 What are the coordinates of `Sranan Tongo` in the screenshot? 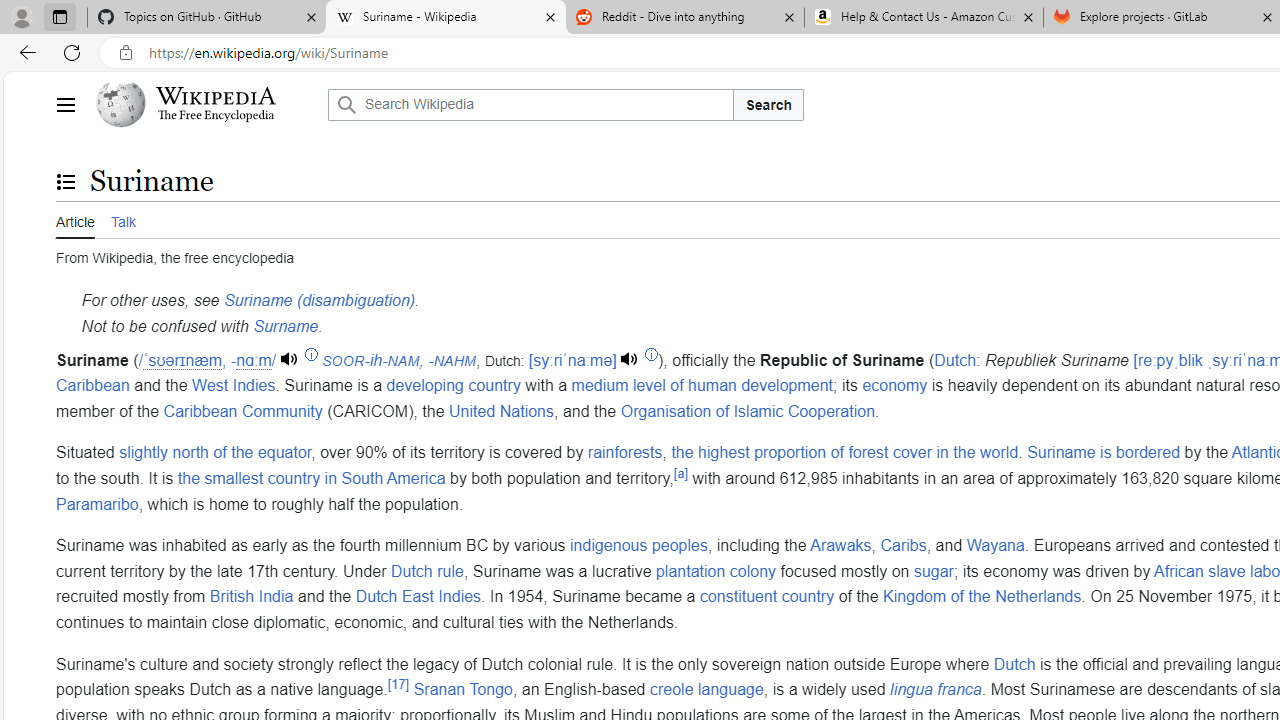 It's located at (463, 690).